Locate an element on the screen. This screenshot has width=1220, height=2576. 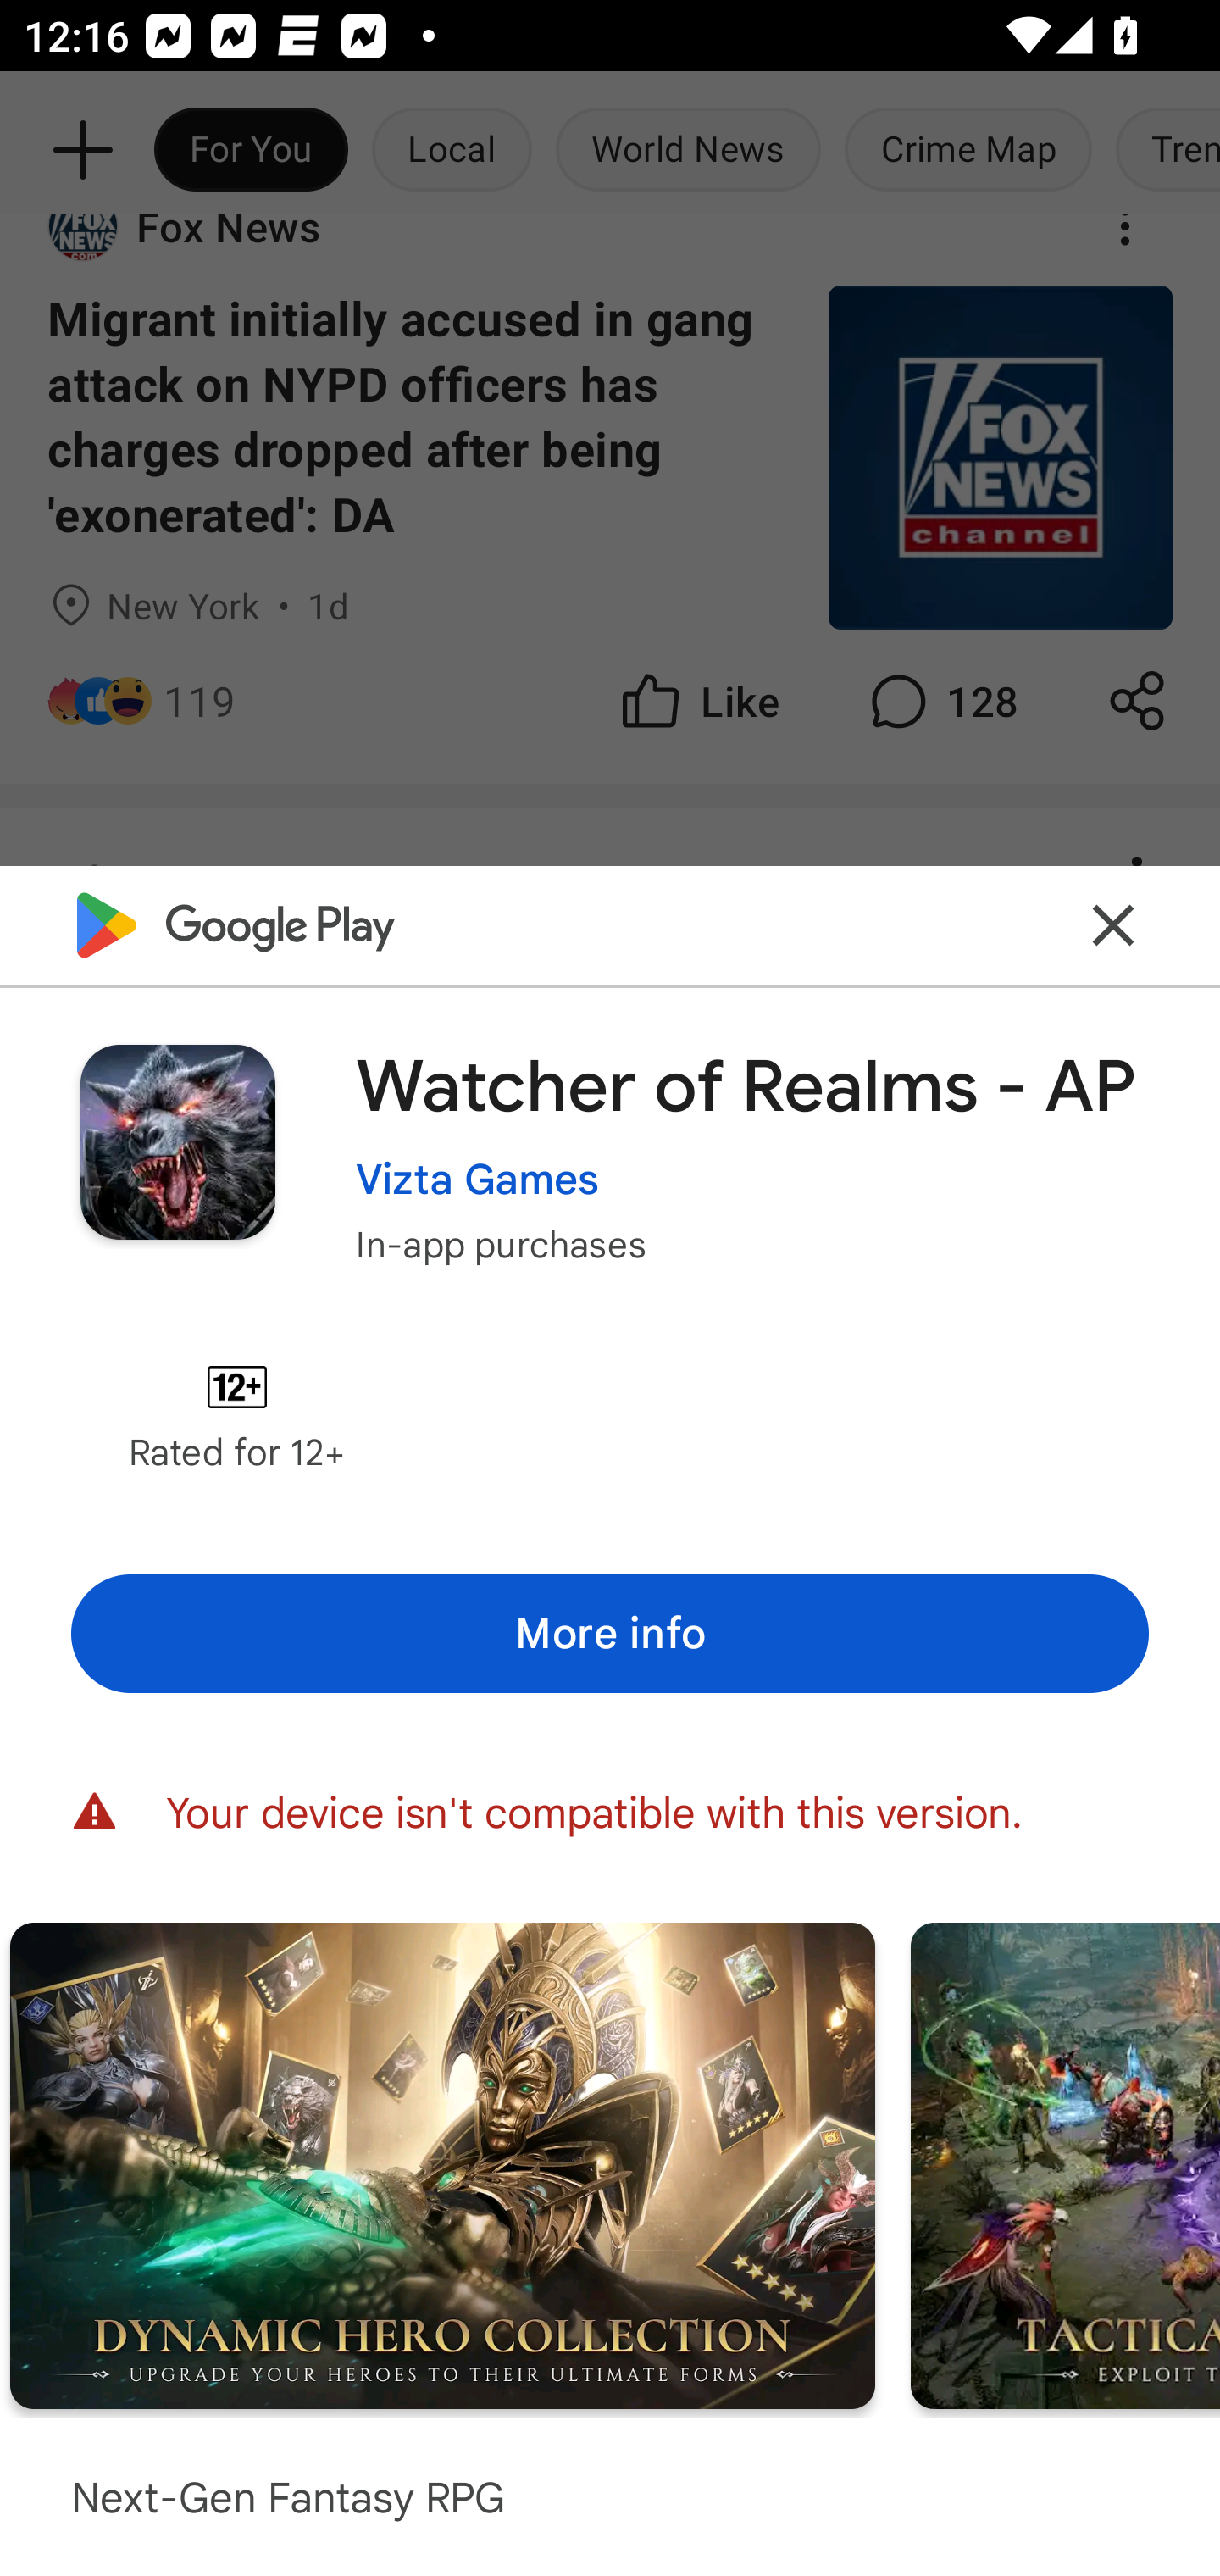
Vizta Games is located at coordinates (478, 1178).